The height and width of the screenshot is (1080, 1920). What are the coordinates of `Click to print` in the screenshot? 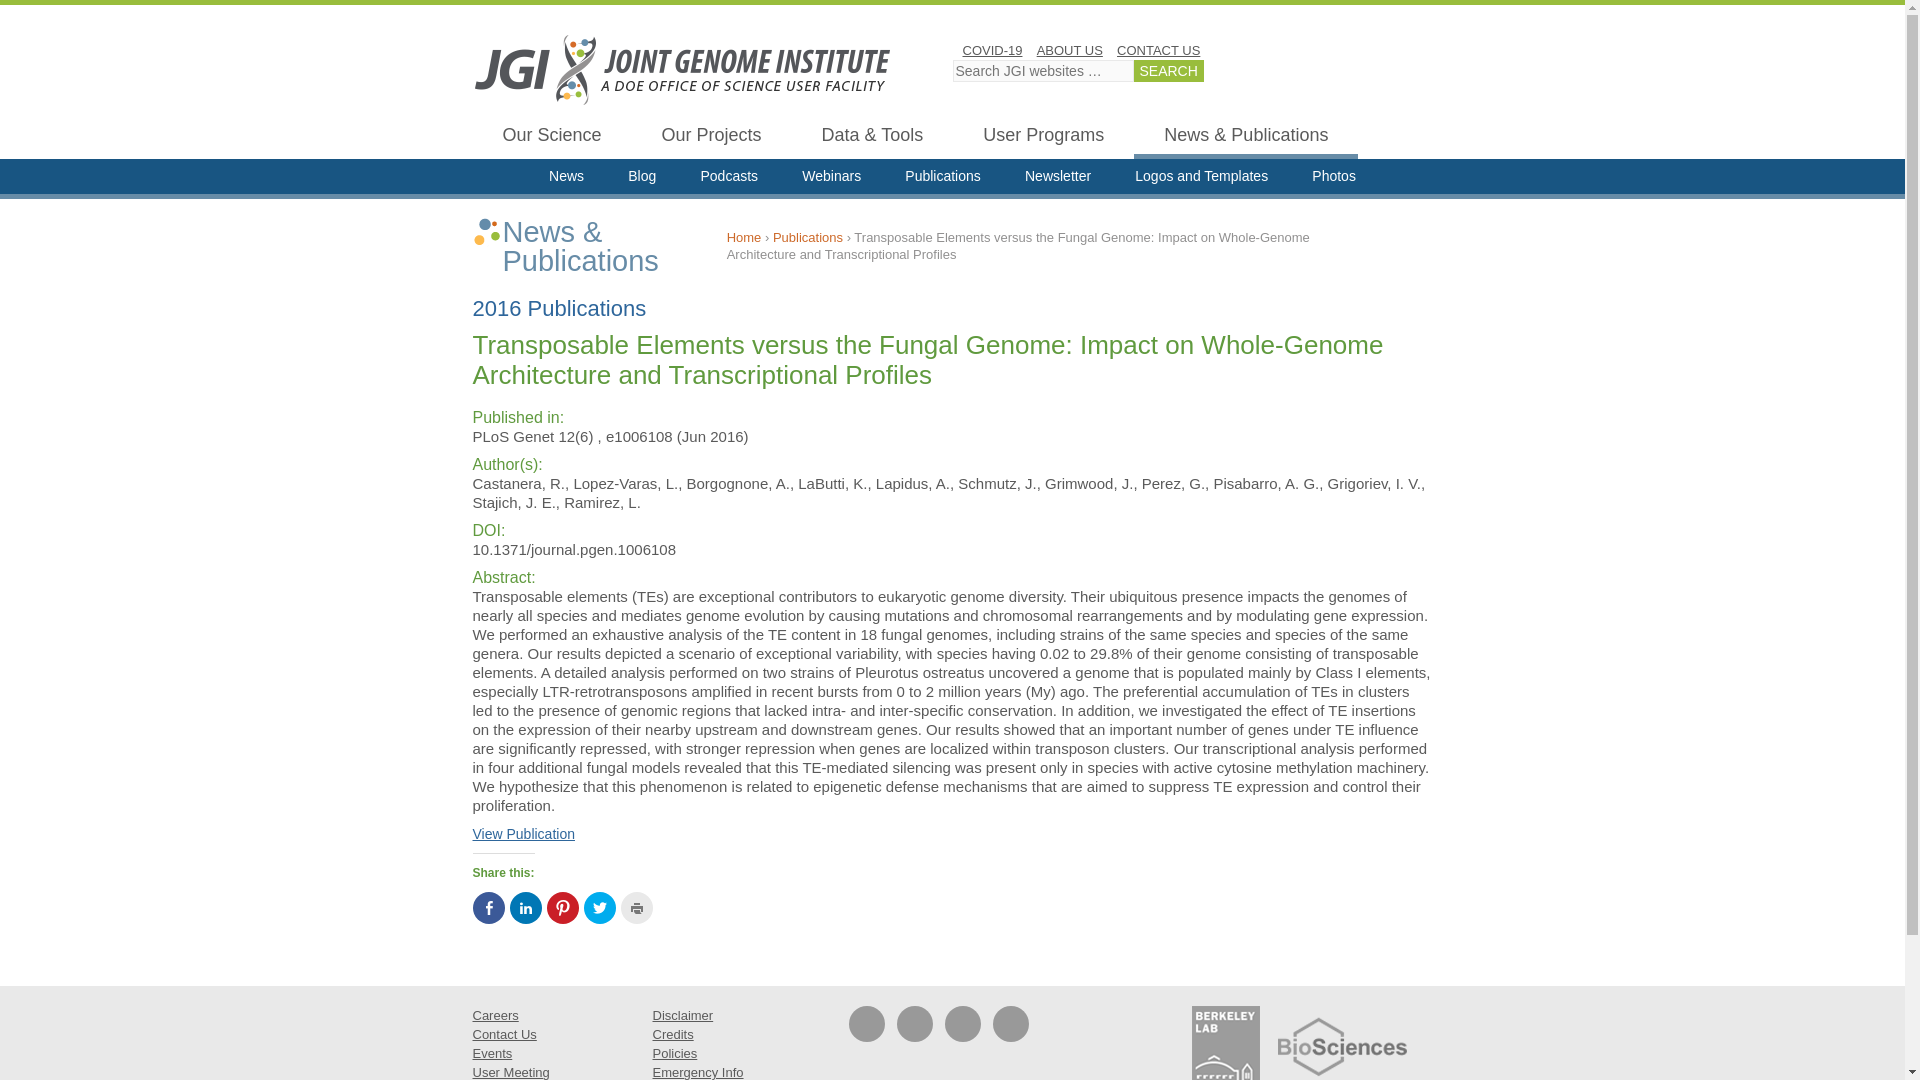 It's located at (636, 908).